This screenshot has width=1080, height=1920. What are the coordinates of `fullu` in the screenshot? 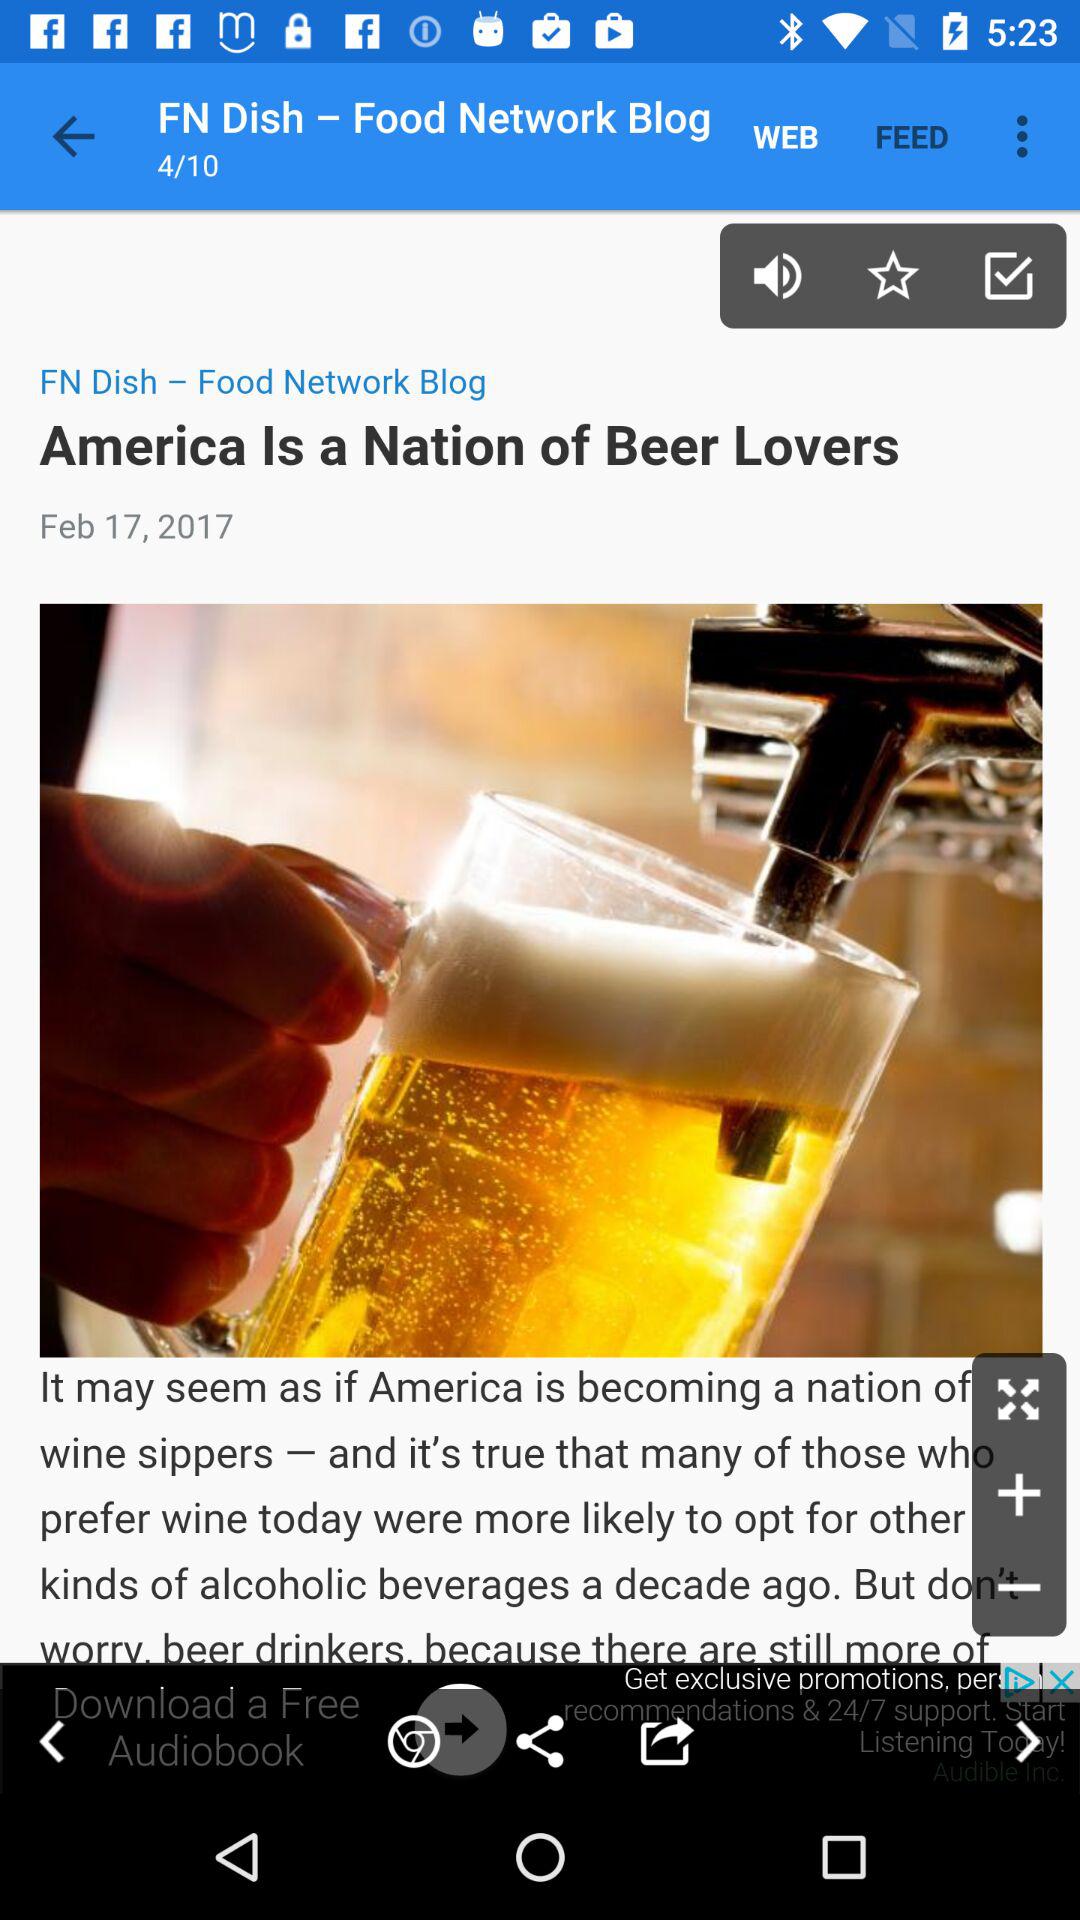 It's located at (1019, 1400).